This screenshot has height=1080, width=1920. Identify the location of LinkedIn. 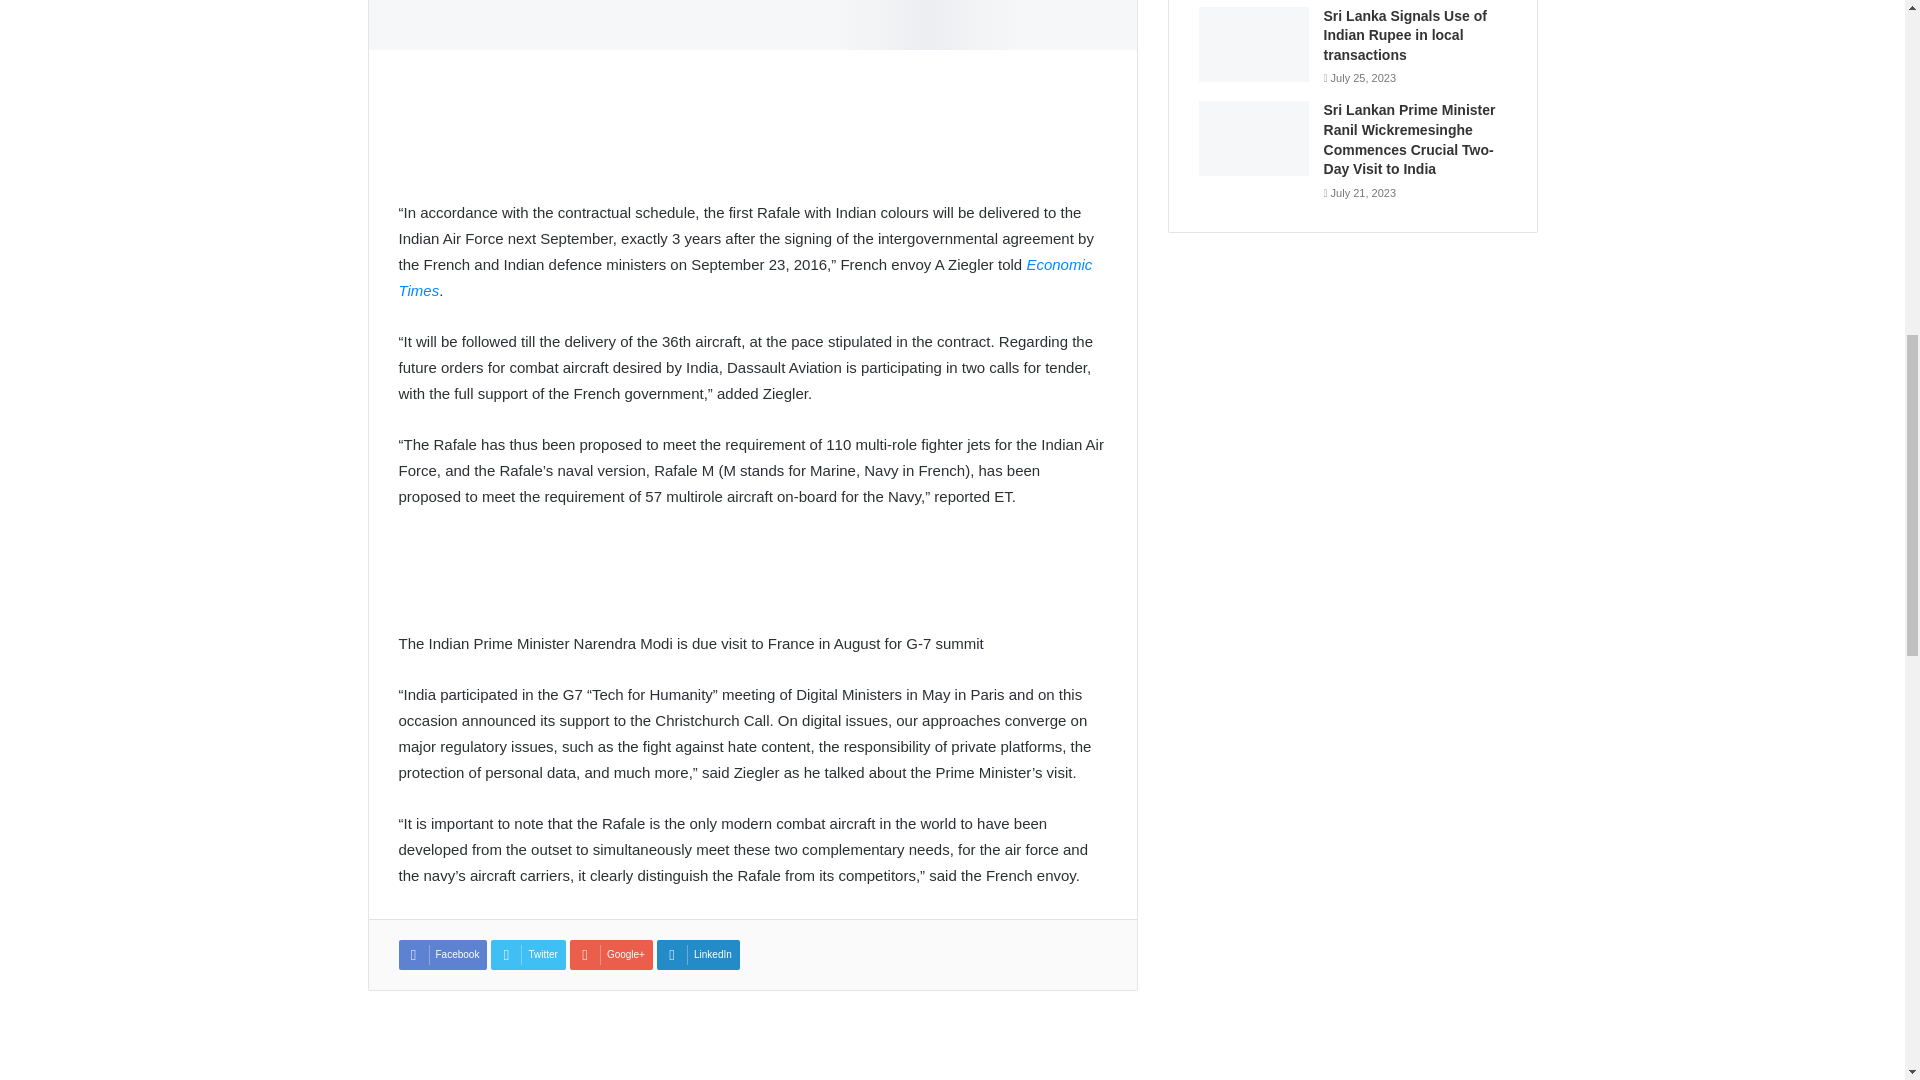
(698, 954).